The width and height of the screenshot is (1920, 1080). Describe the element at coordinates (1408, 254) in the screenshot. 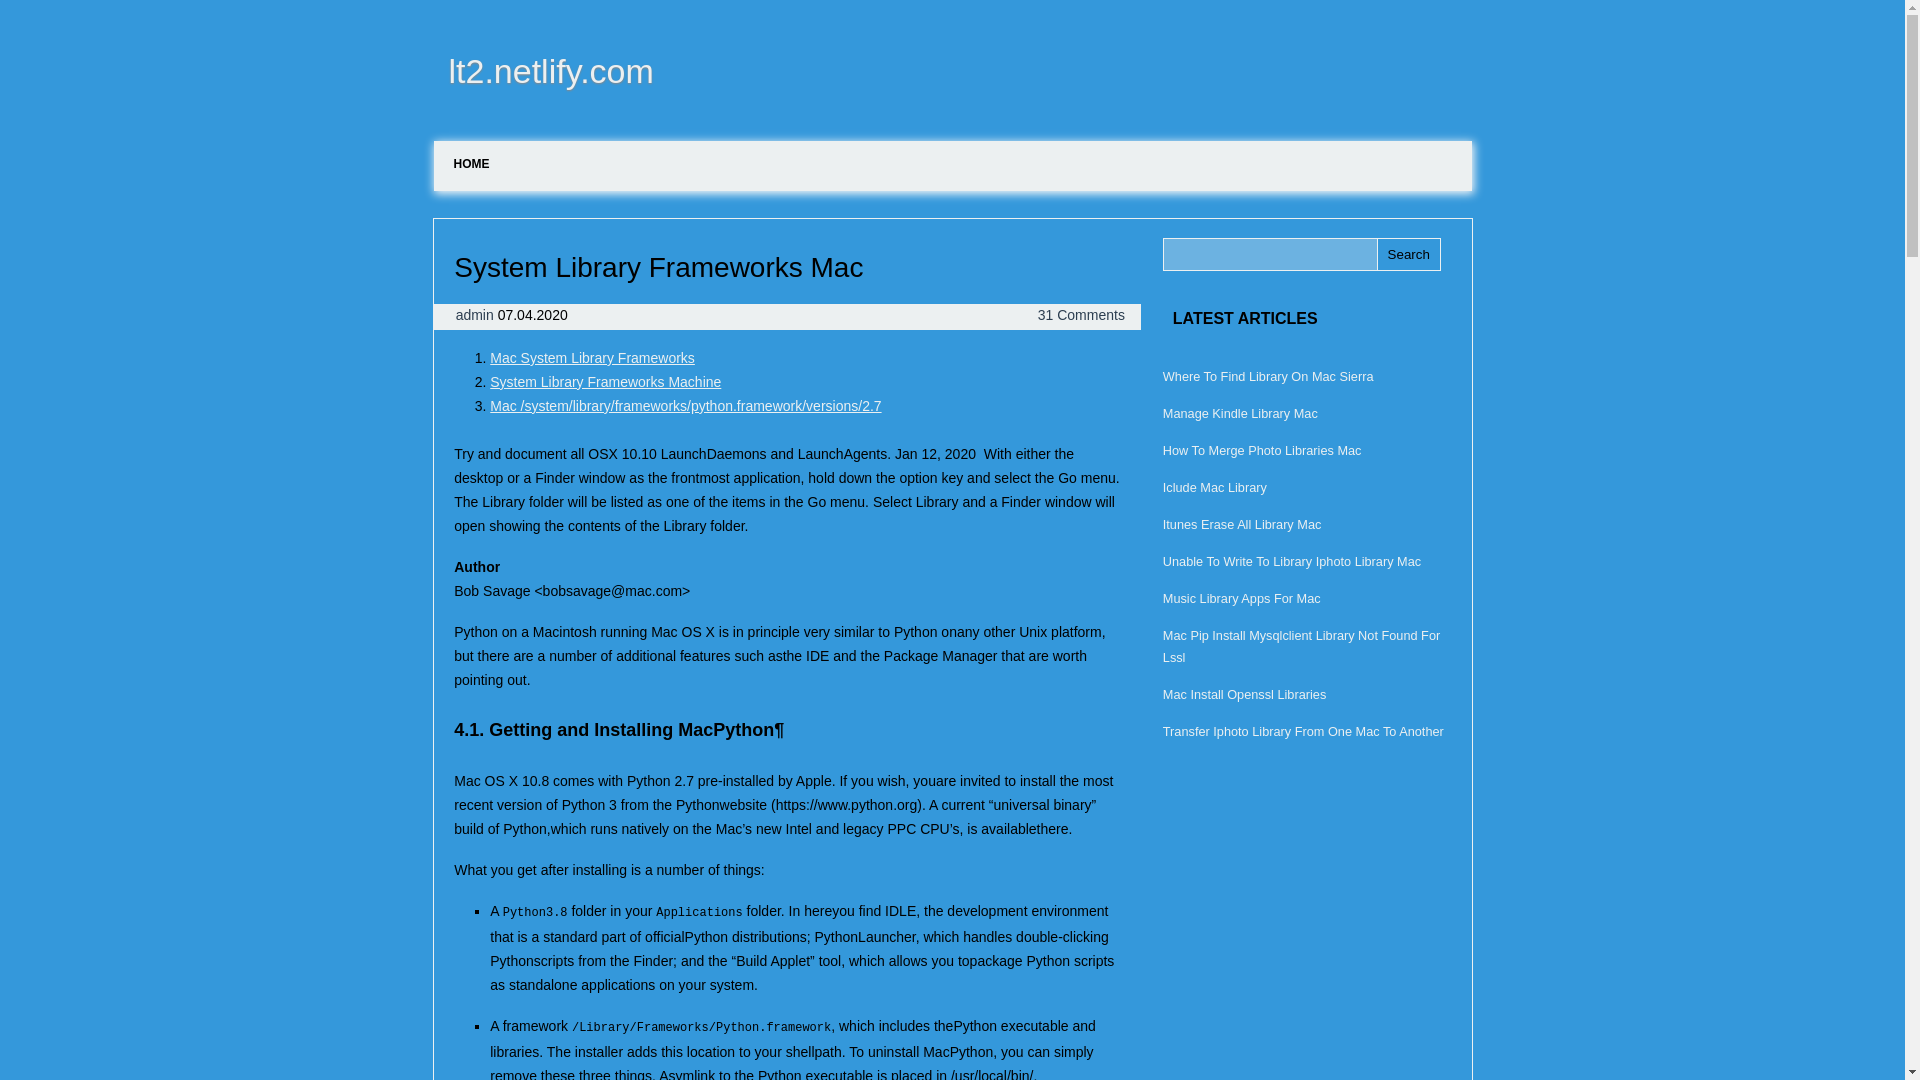

I see `Search` at that location.